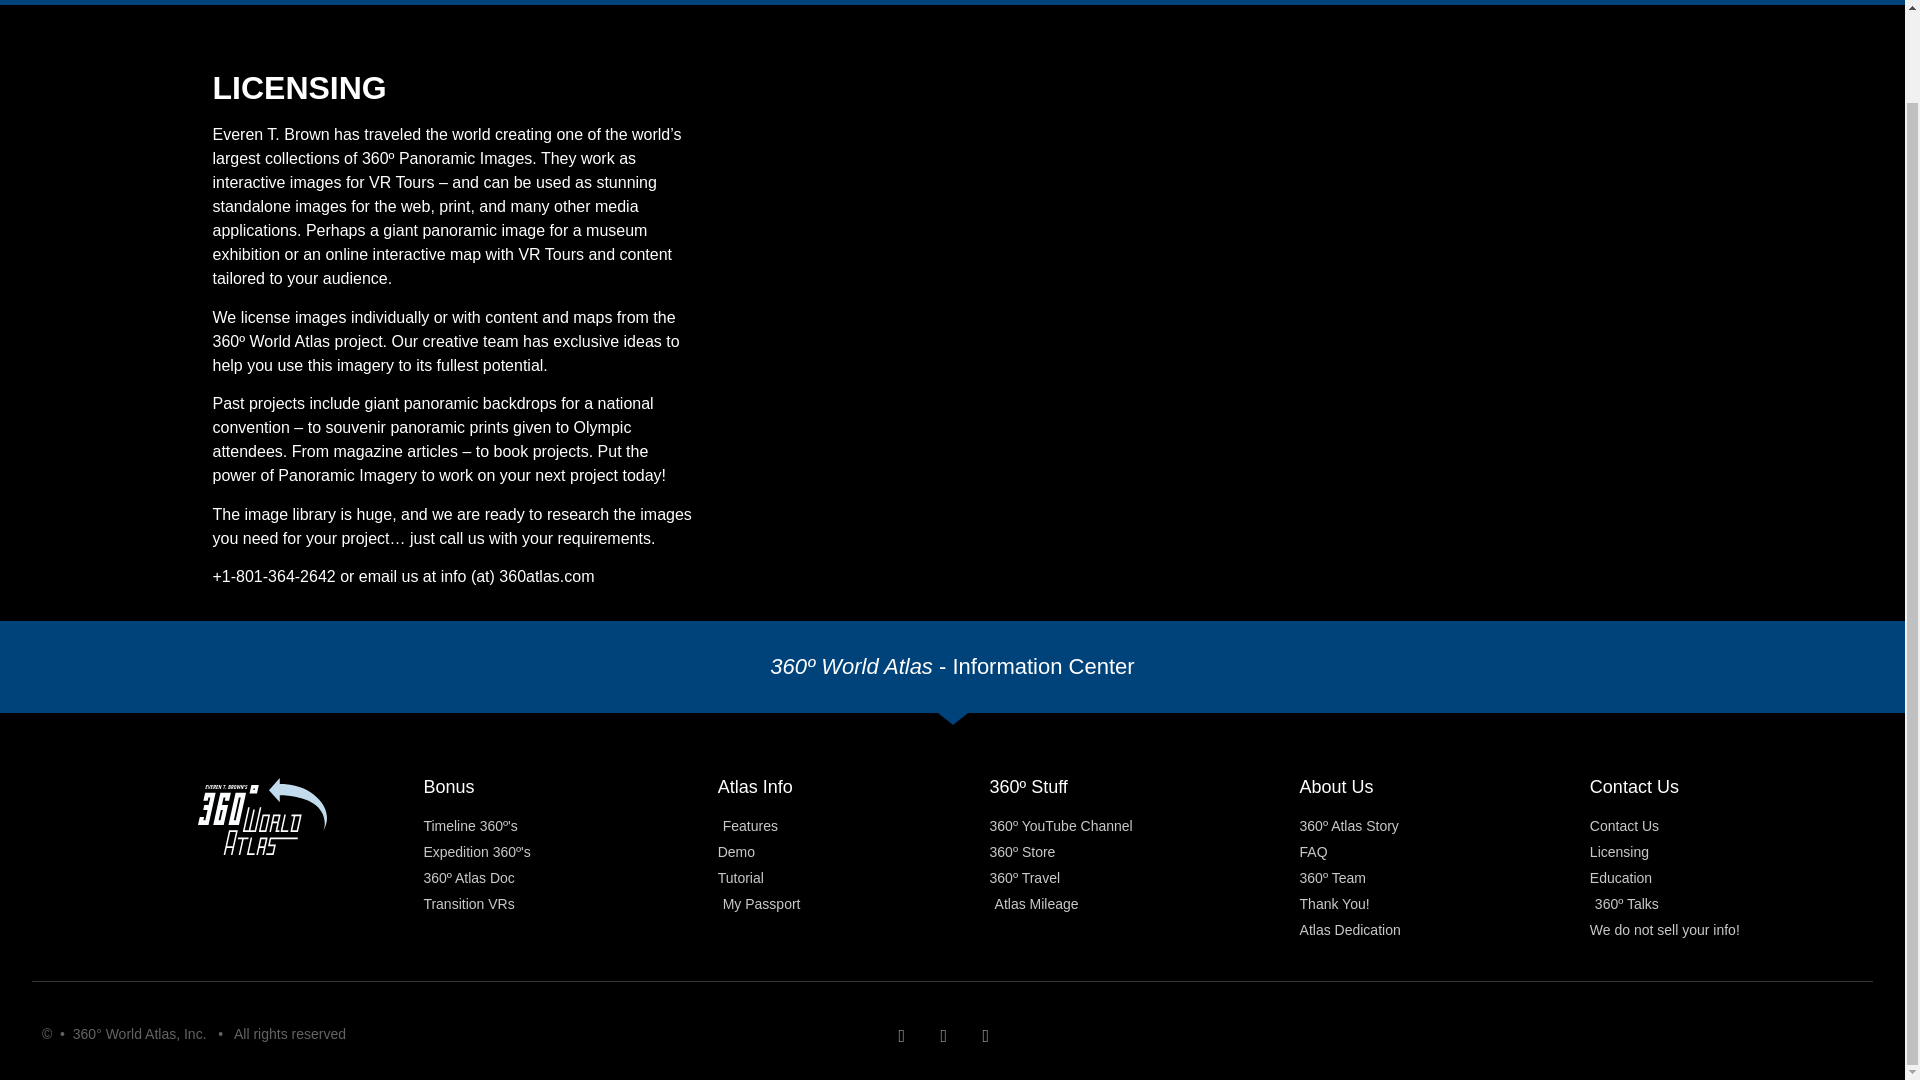 This screenshot has height=1080, width=1920. What do you see at coordinates (1722, 852) in the screenshot?
I see `Licensing` at bounding box center [1722, 852].